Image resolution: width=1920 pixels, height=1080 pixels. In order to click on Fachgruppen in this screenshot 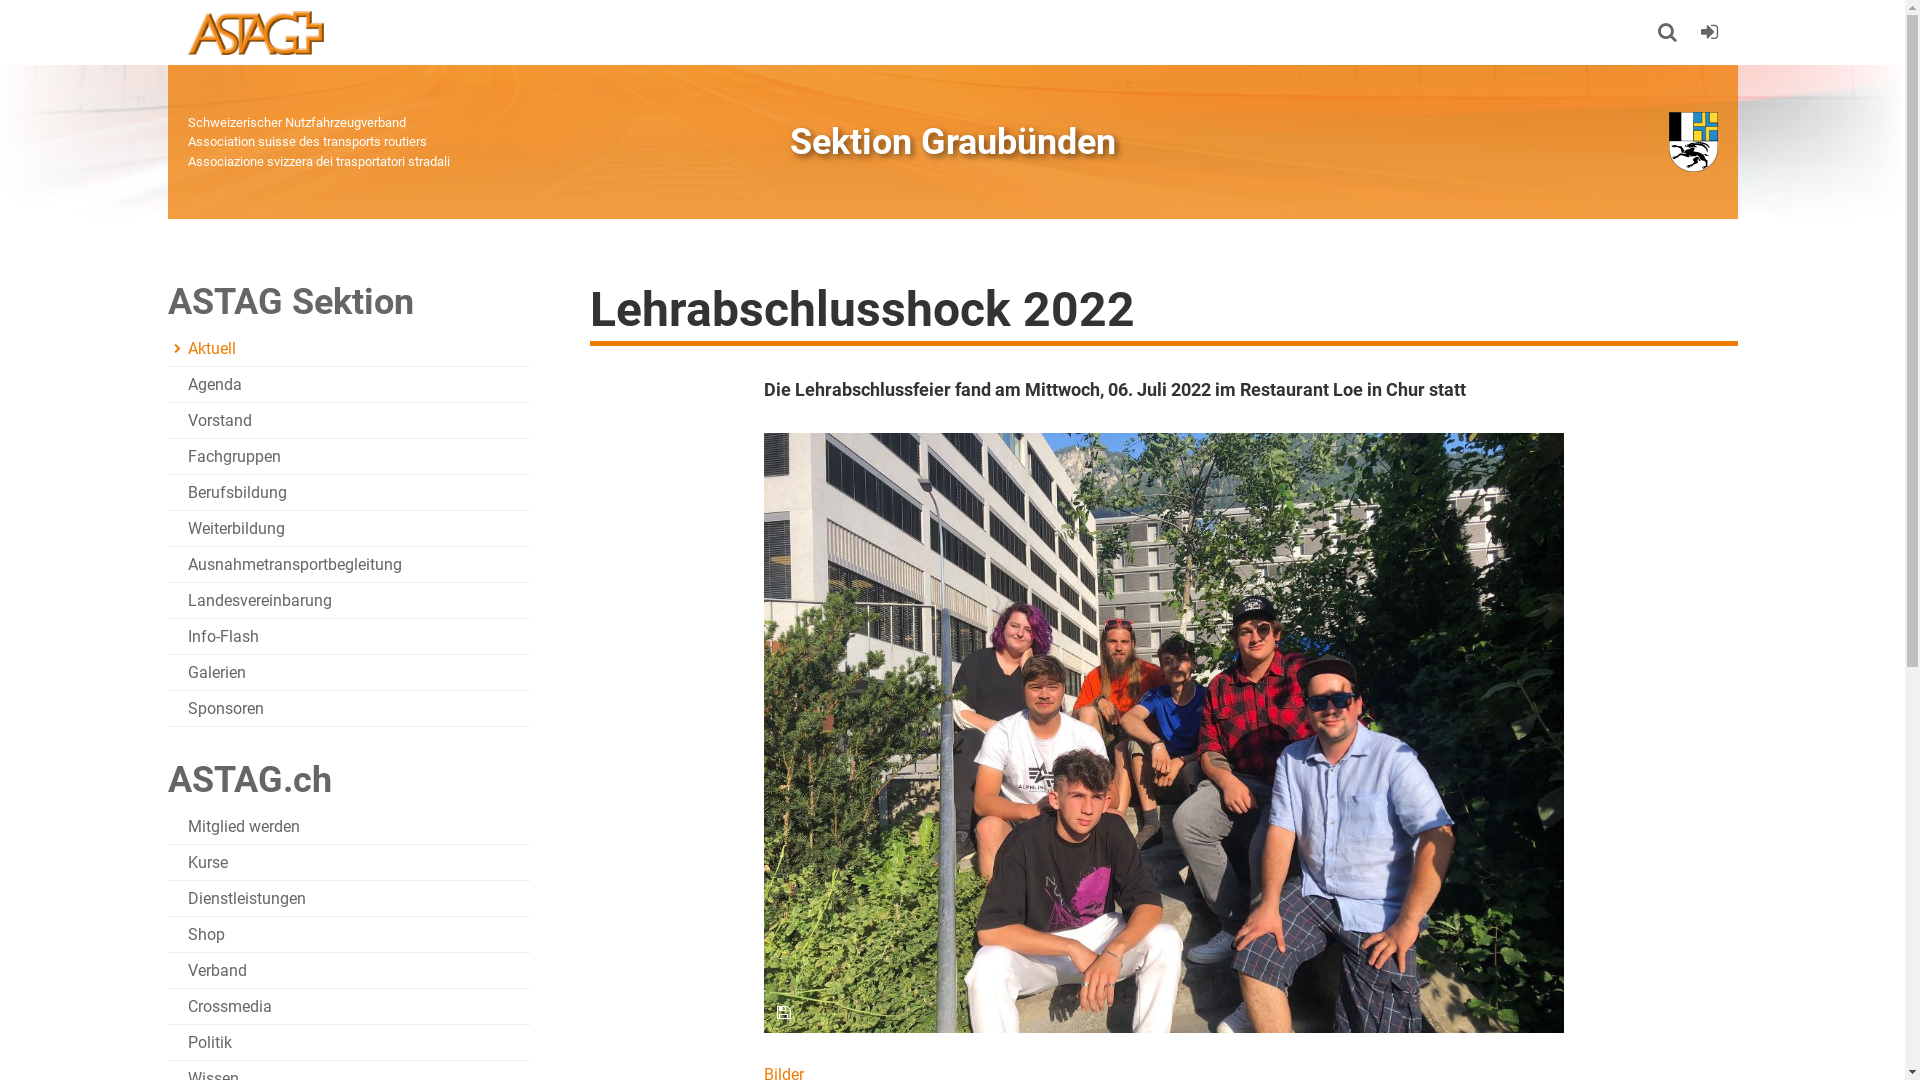, I will do `click(350, 457)`.